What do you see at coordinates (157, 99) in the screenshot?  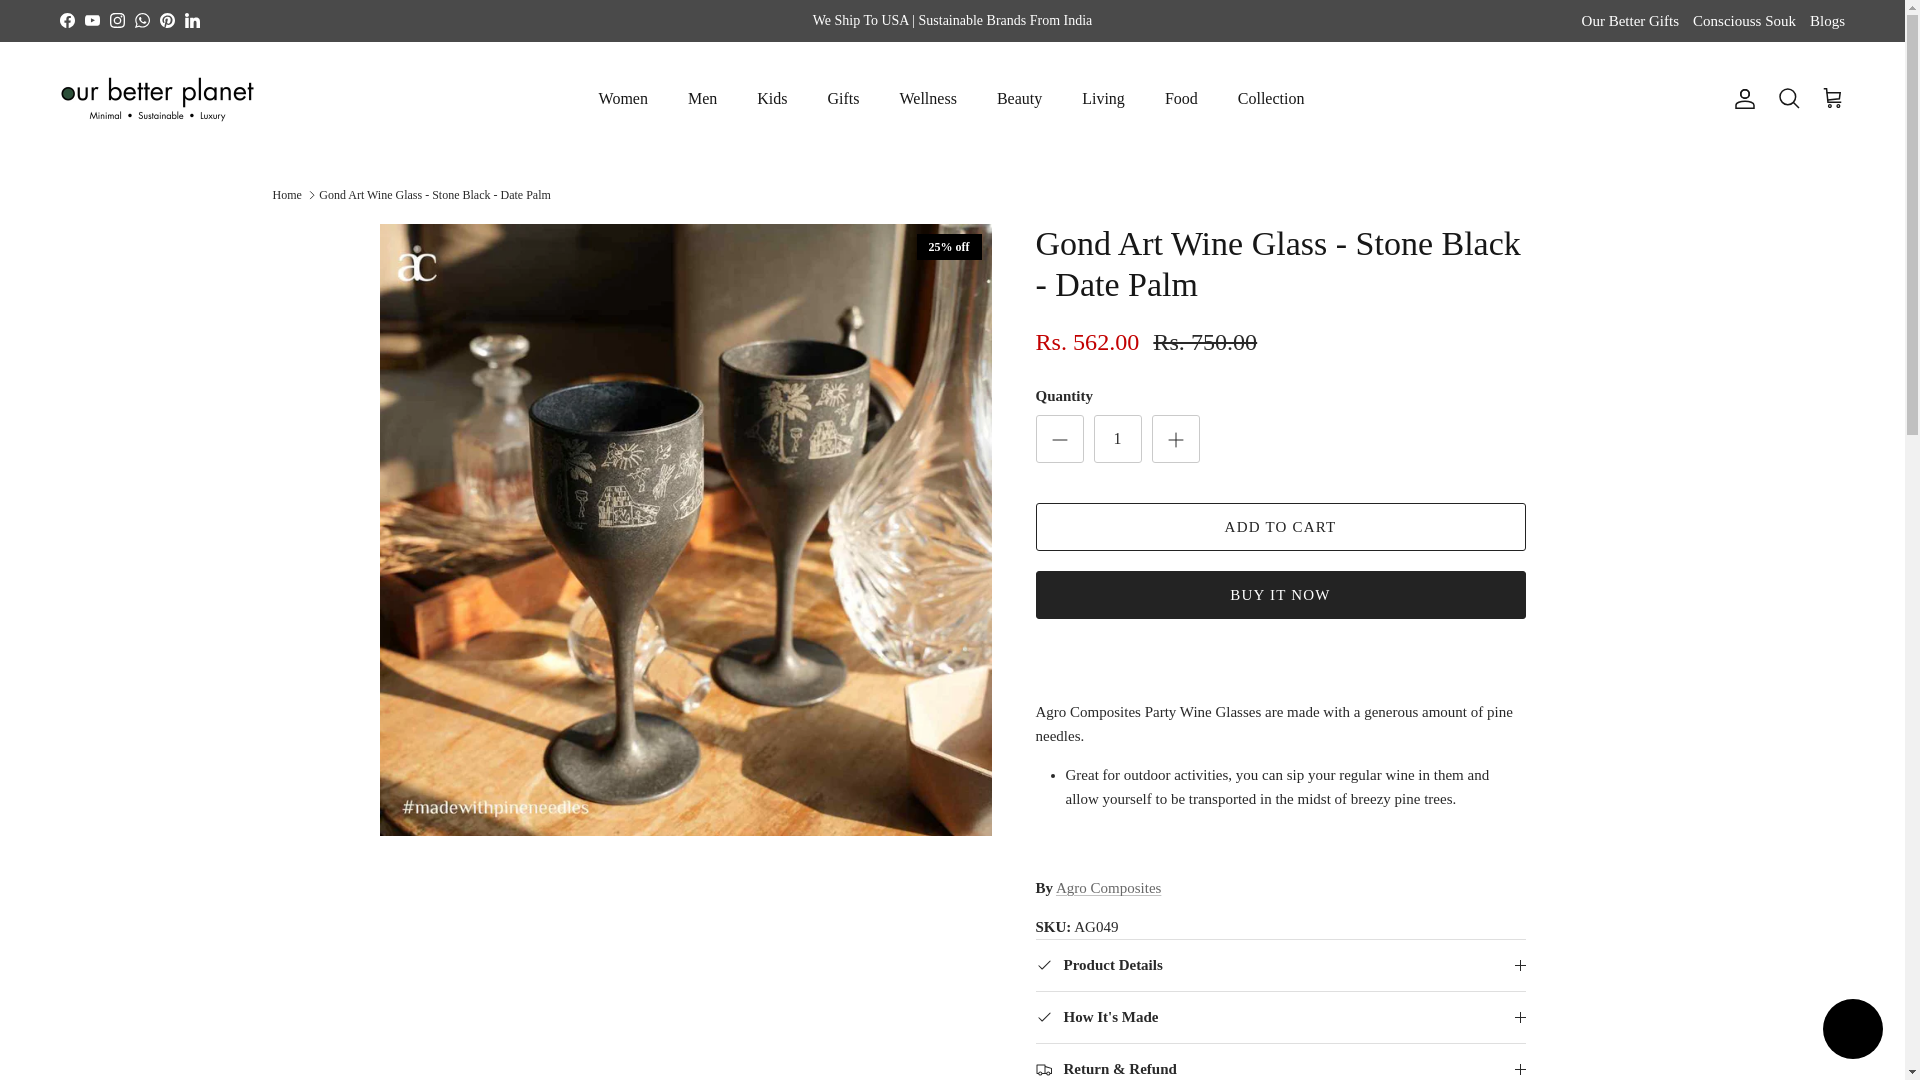 I see `Our Better Planet` at bounding box center [157, 99].